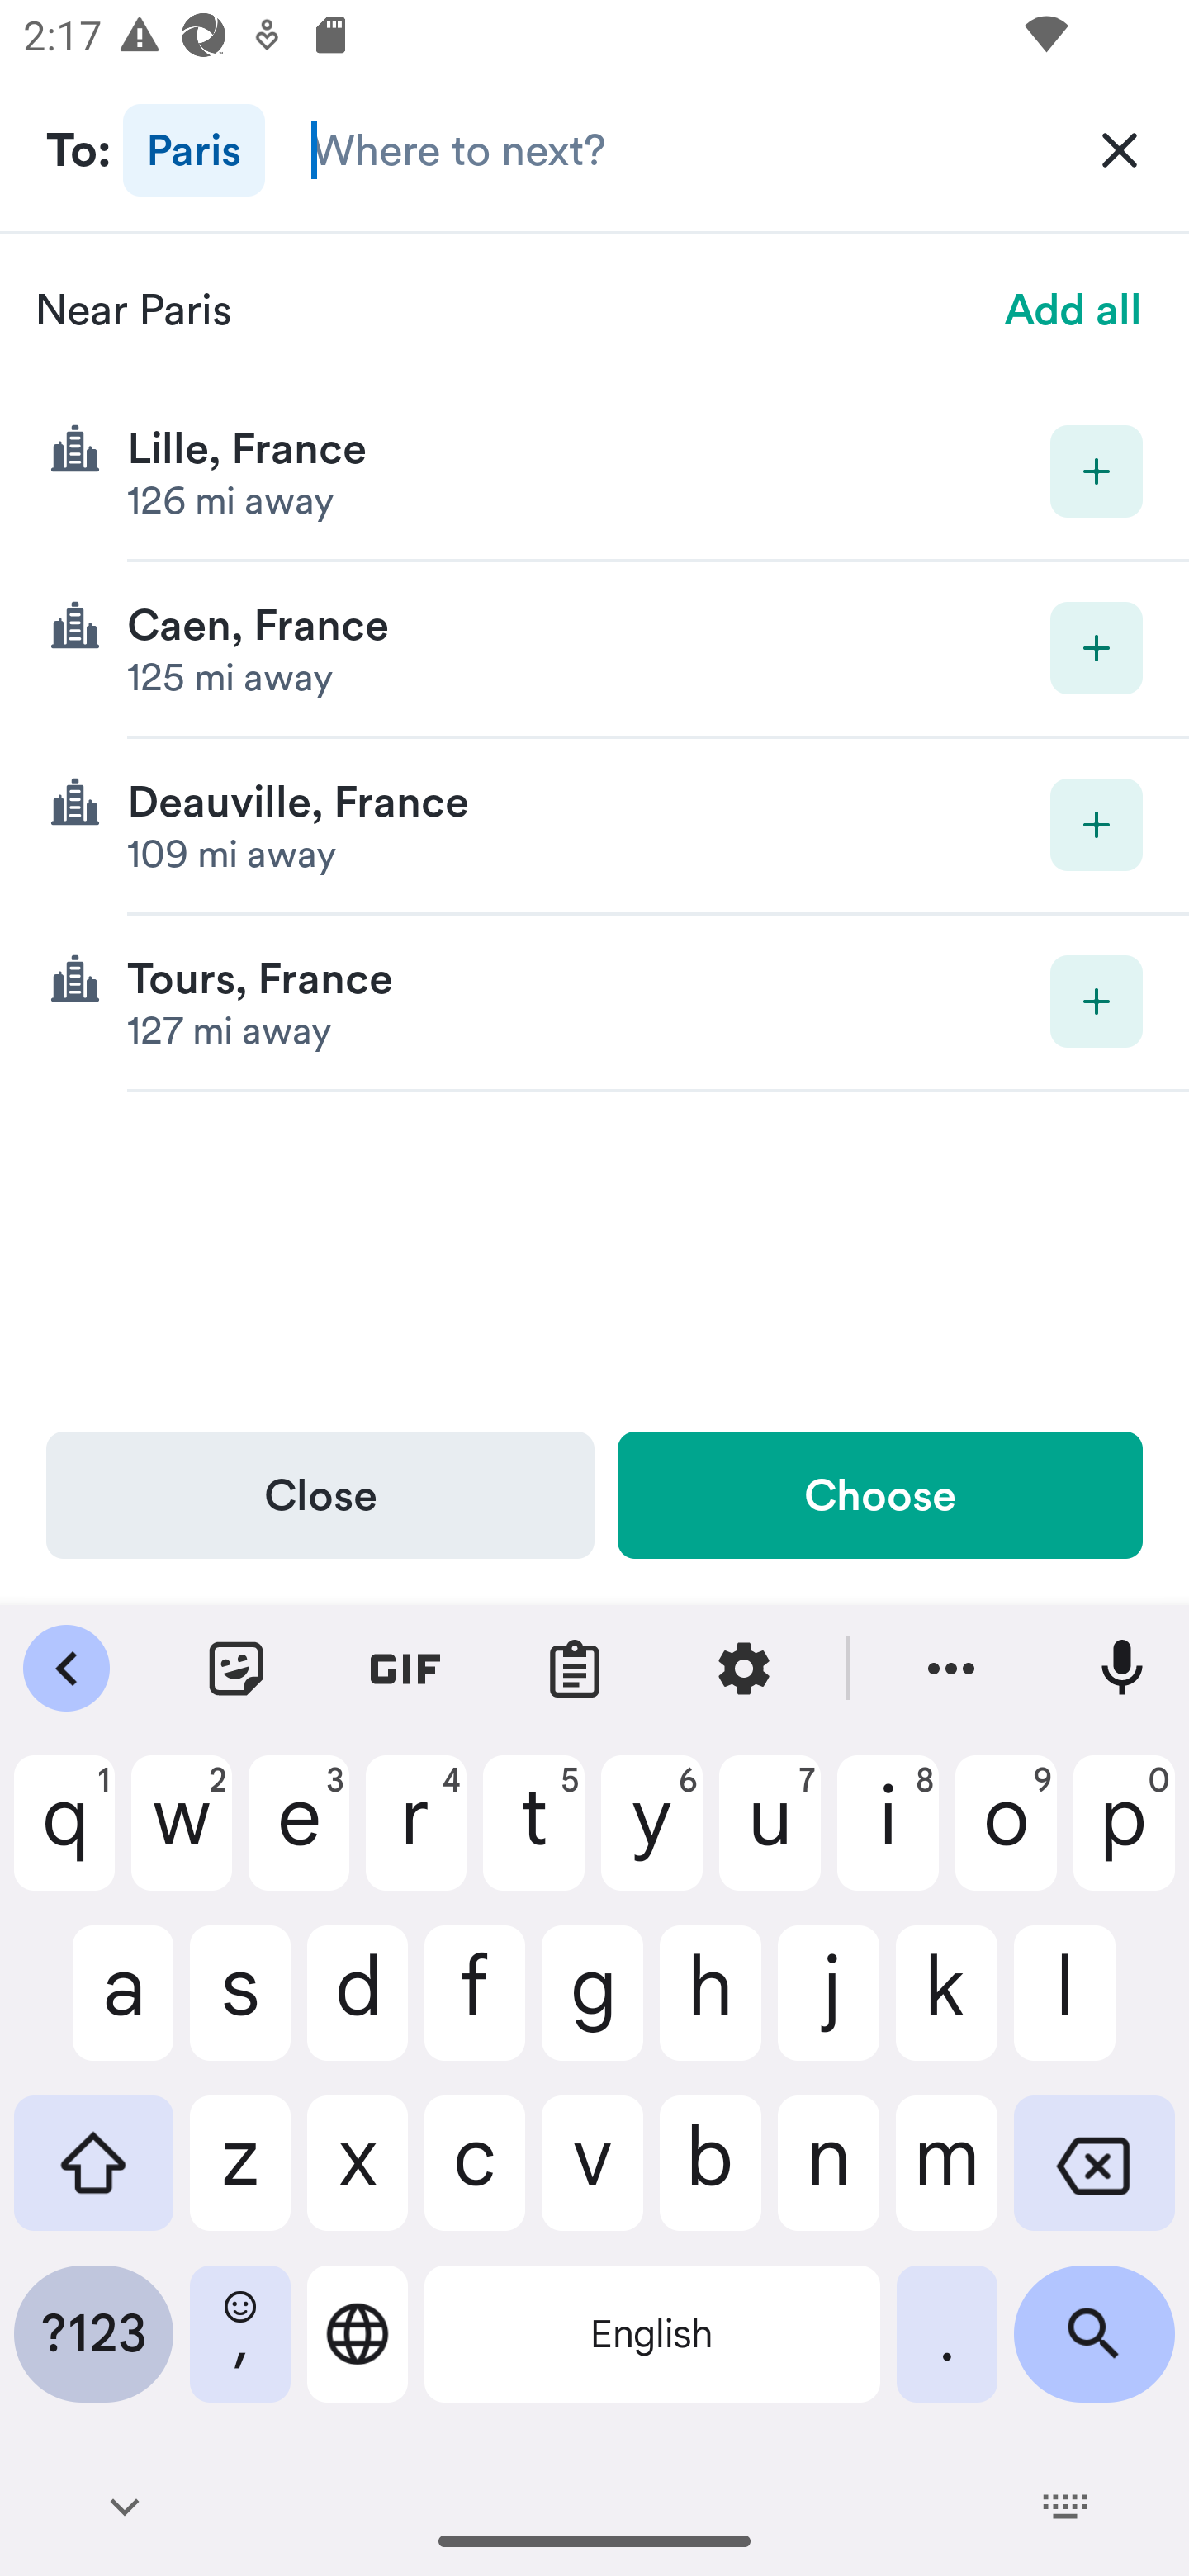  I want to click on Add destination, so click(1097, 649).